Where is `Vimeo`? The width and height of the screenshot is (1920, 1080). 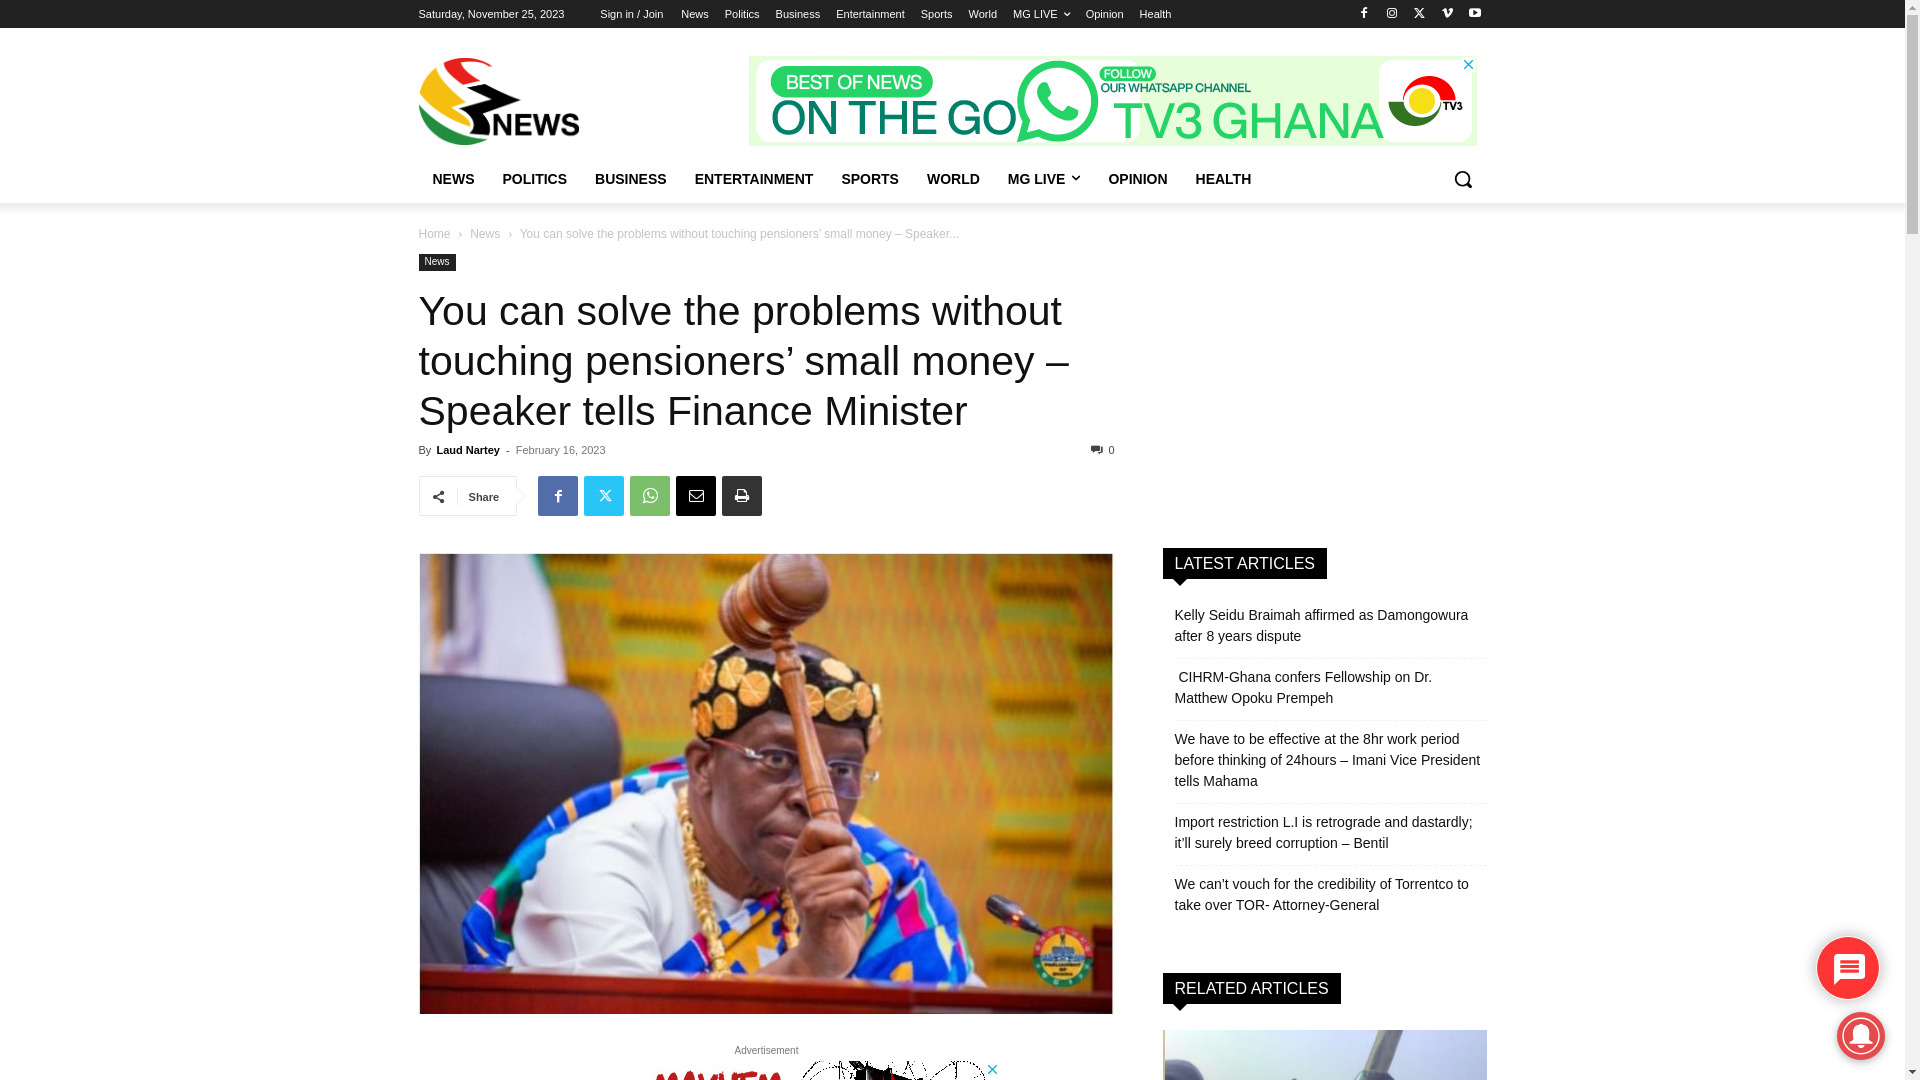 Vimeo is located at coordinates (1448, 14).